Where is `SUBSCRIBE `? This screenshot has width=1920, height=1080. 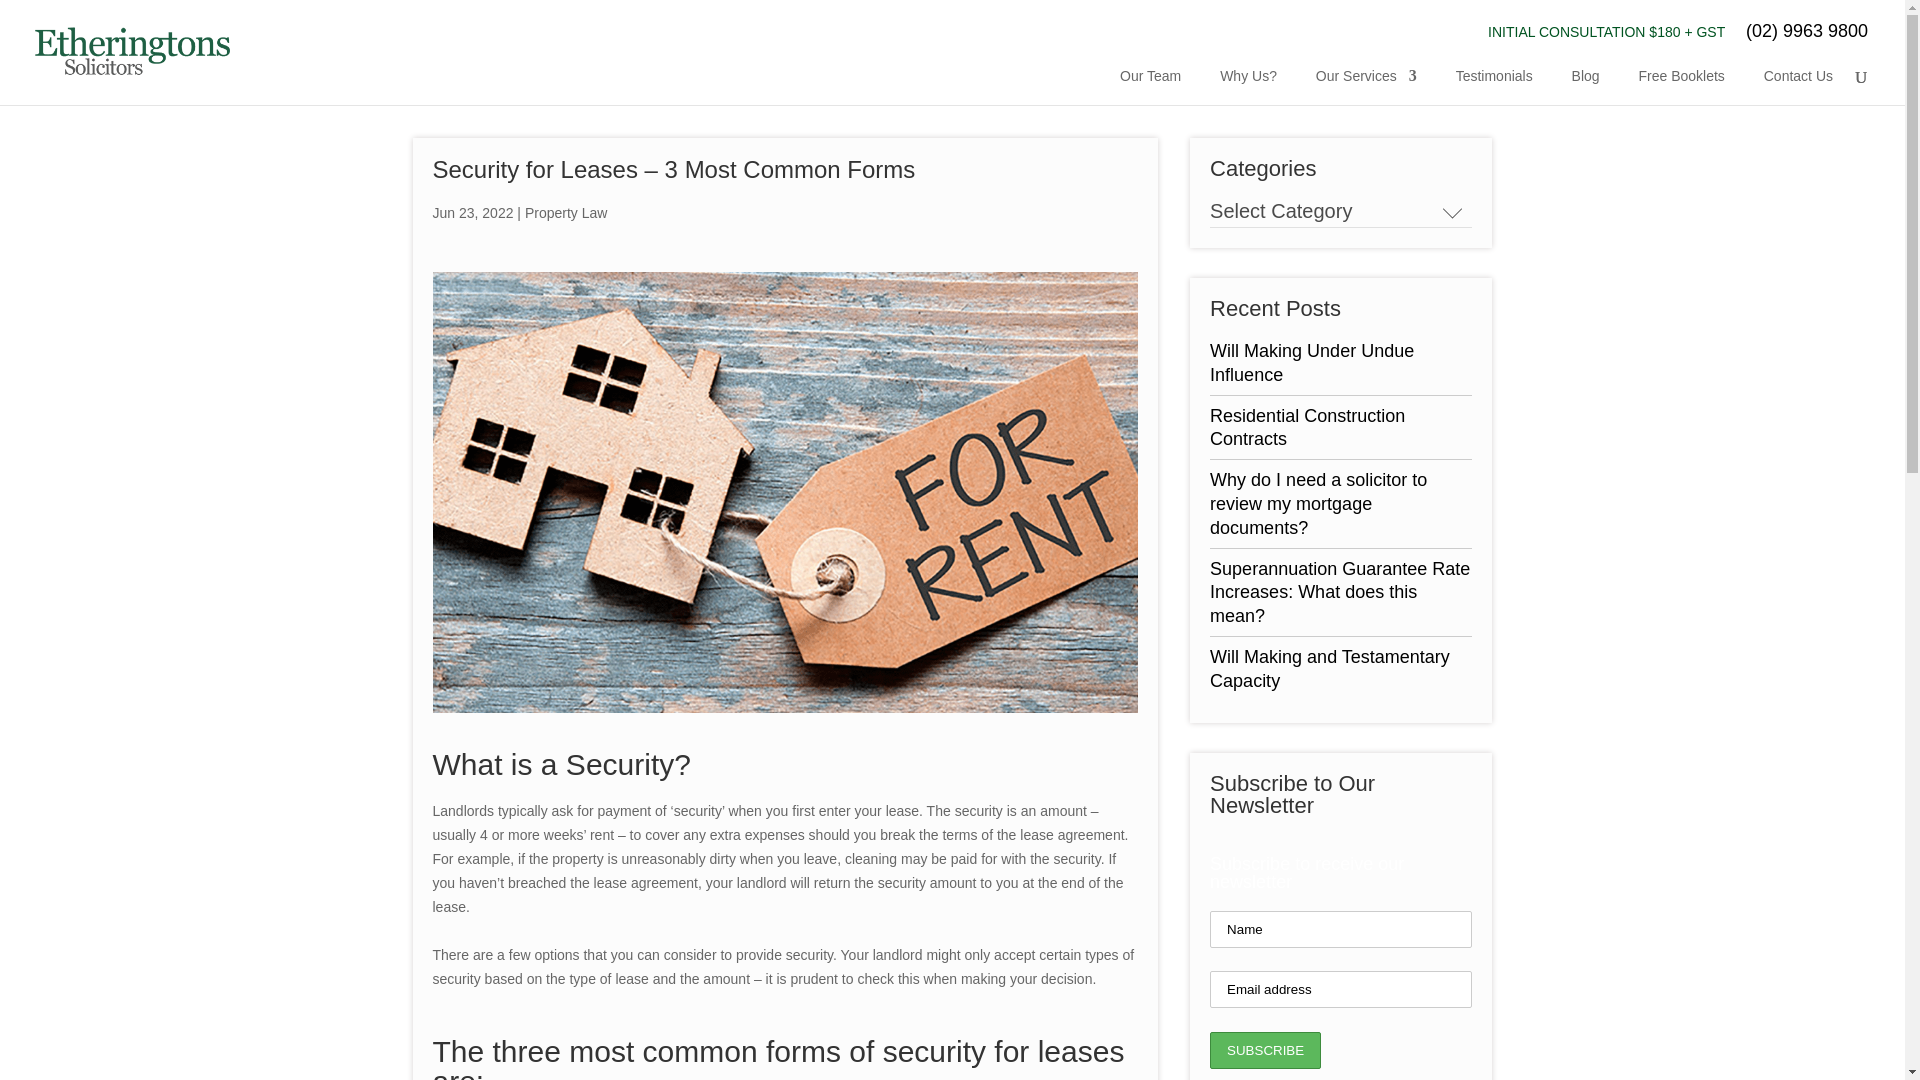 SUBSCRIBE  is located at coordinates (1264, 1050).